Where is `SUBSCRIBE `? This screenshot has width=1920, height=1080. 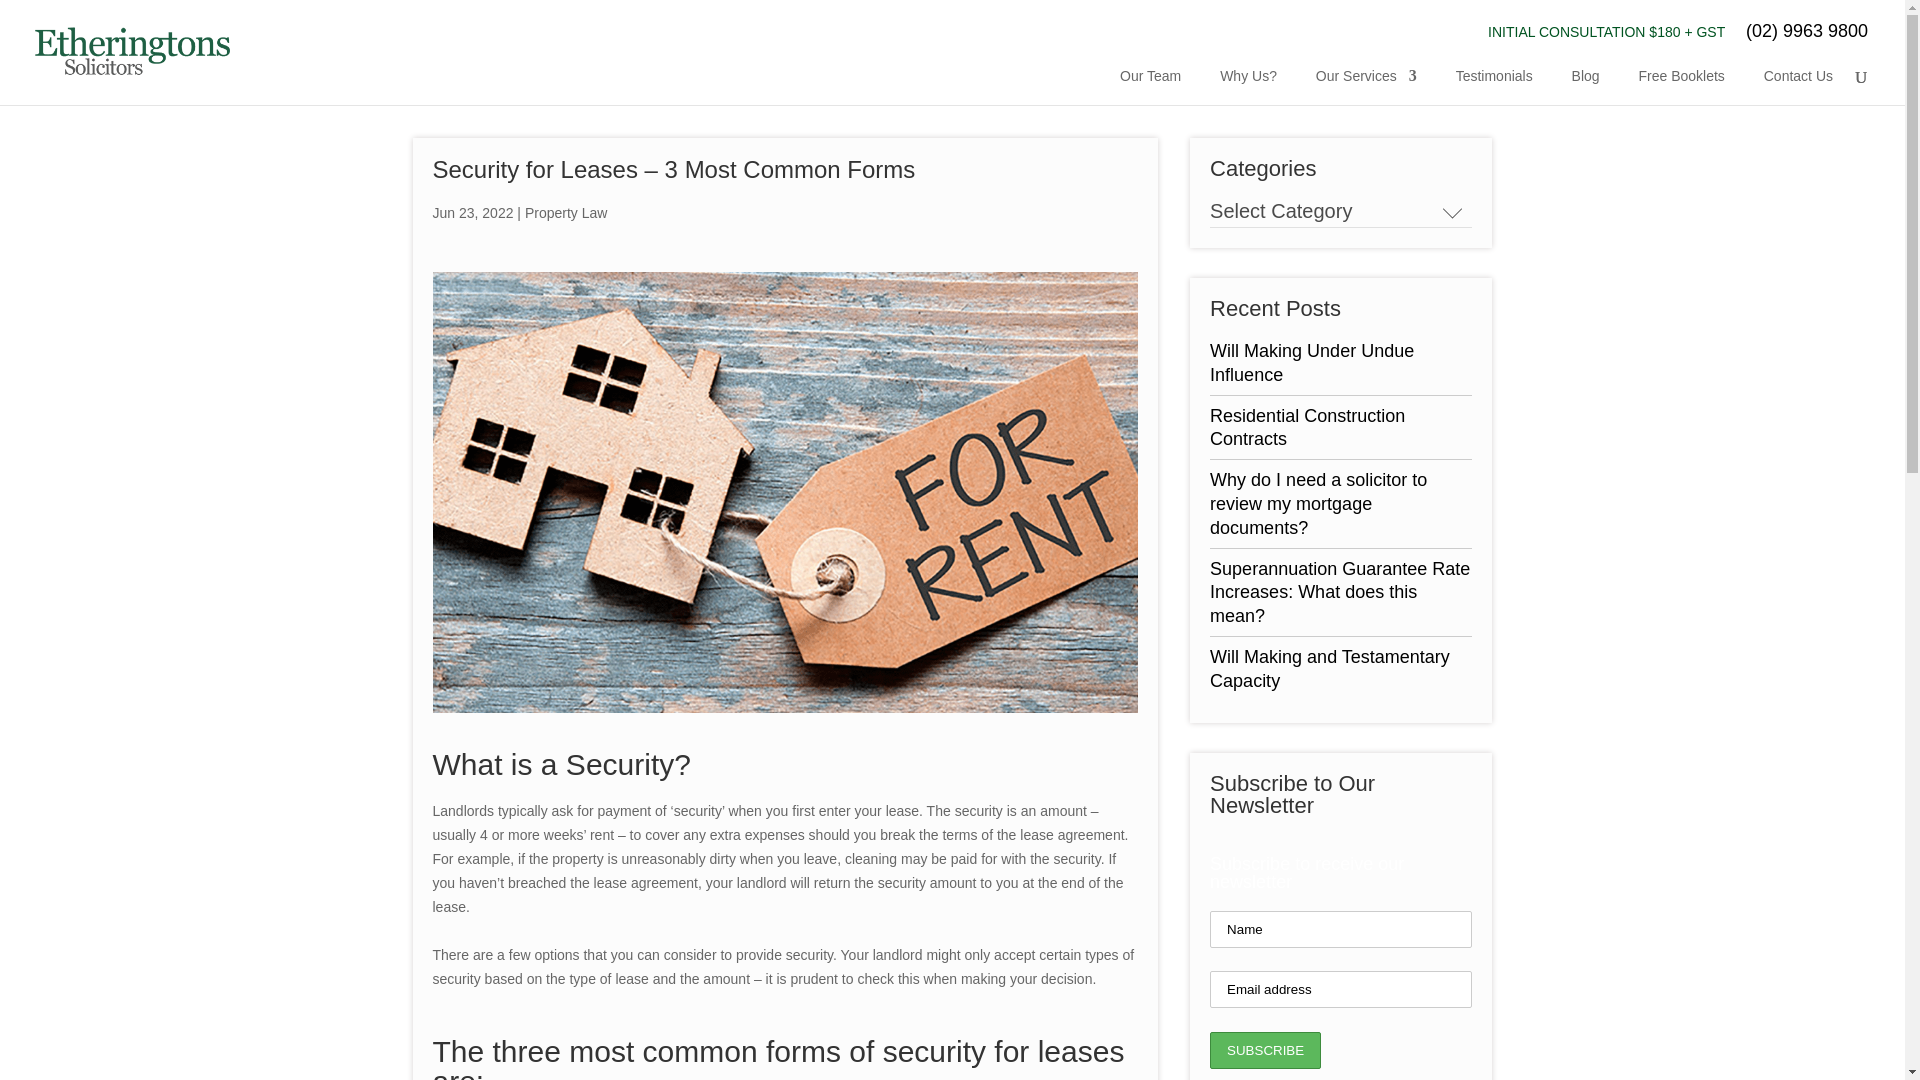 SUBSCRIBE  is located at coordinates (1264, 1050).